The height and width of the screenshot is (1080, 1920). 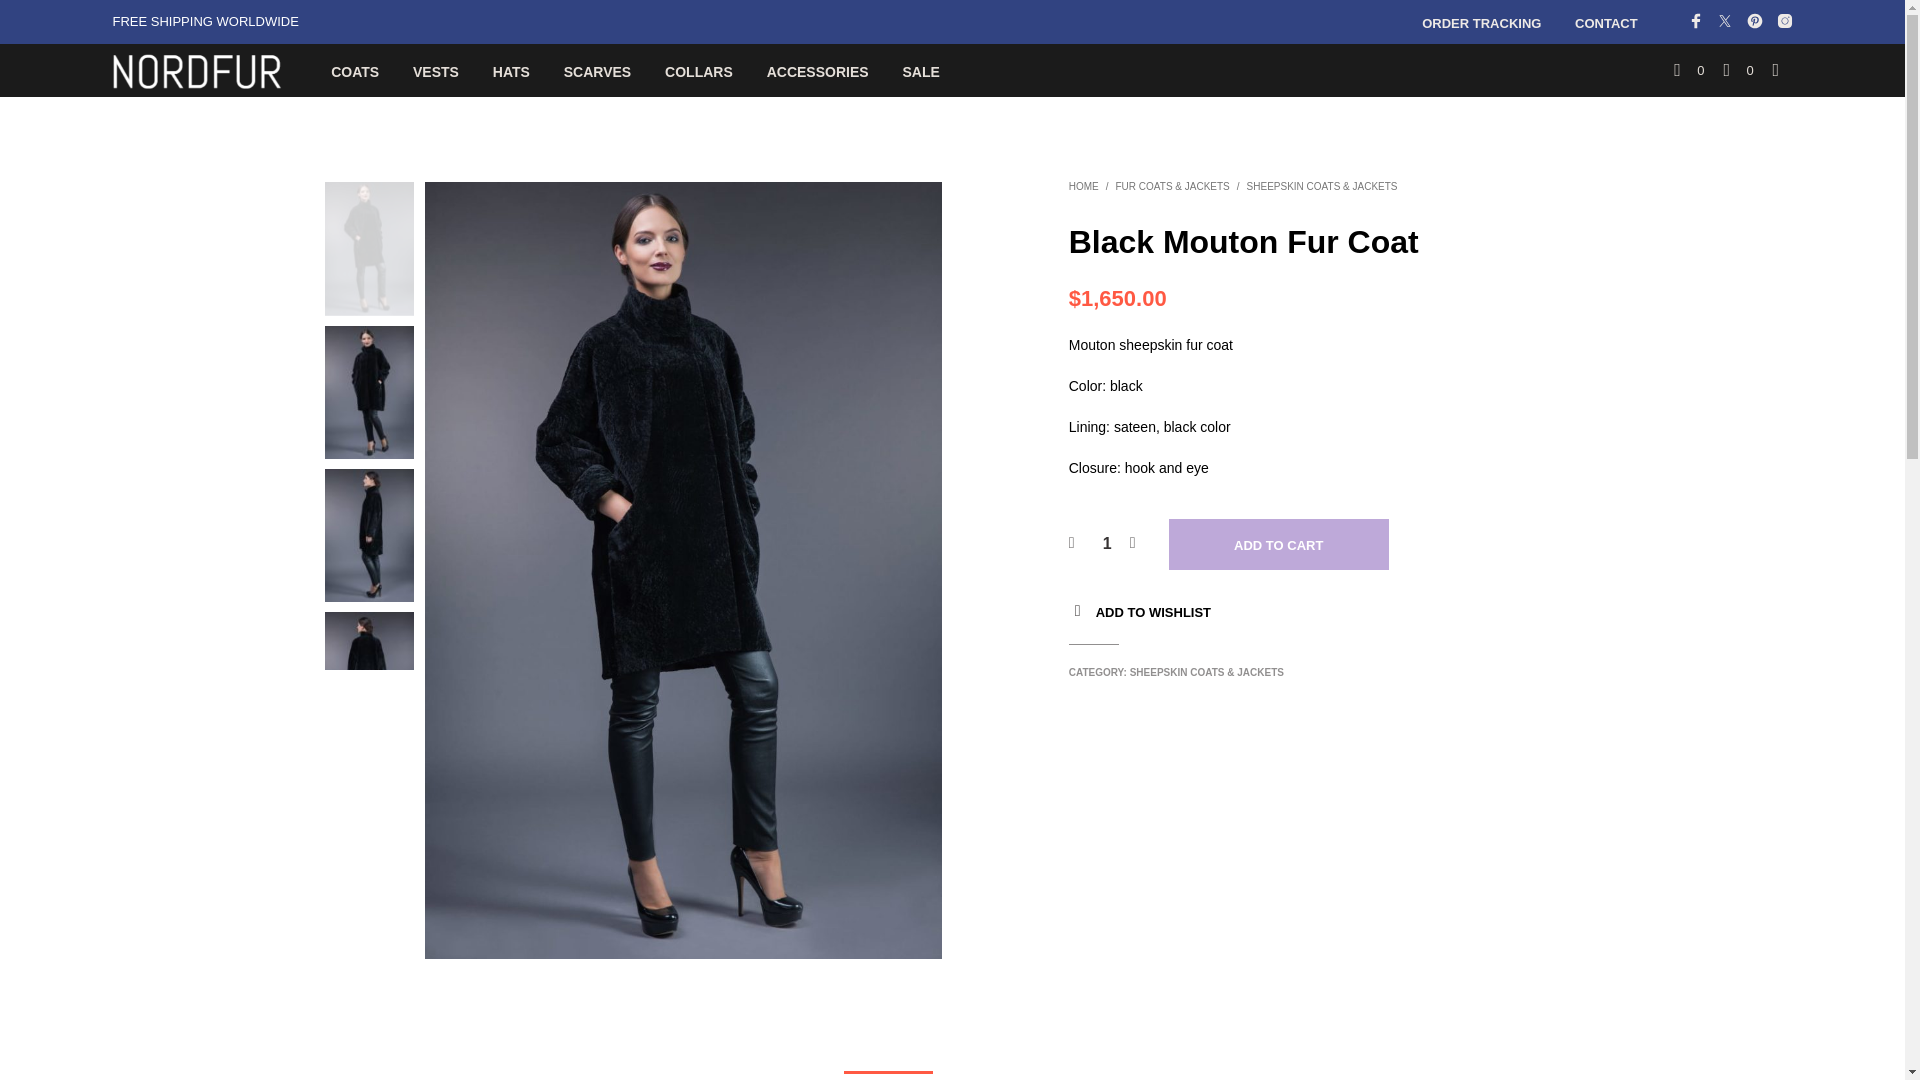 I want to click on COATS, so click(x=354, y=72).